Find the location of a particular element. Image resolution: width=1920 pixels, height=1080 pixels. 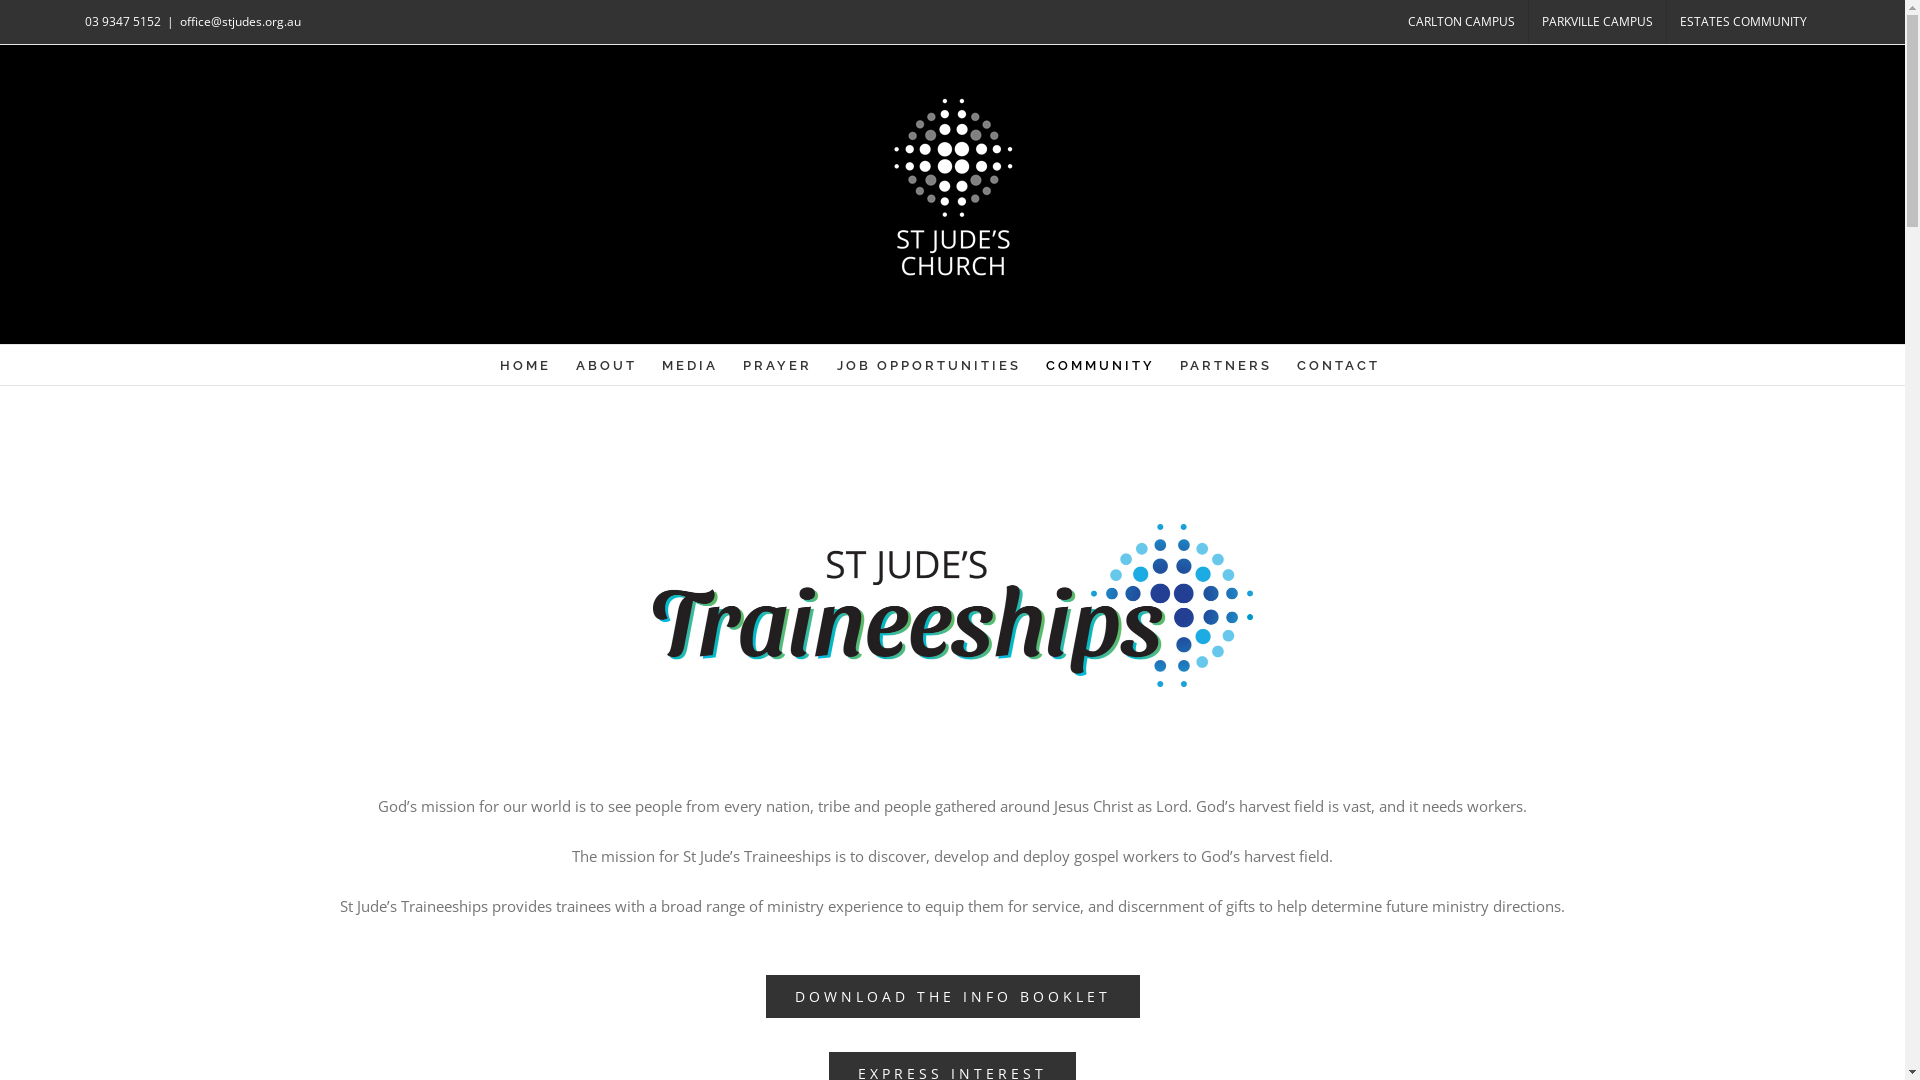

ABOUT is located at coordinates (606, 364).